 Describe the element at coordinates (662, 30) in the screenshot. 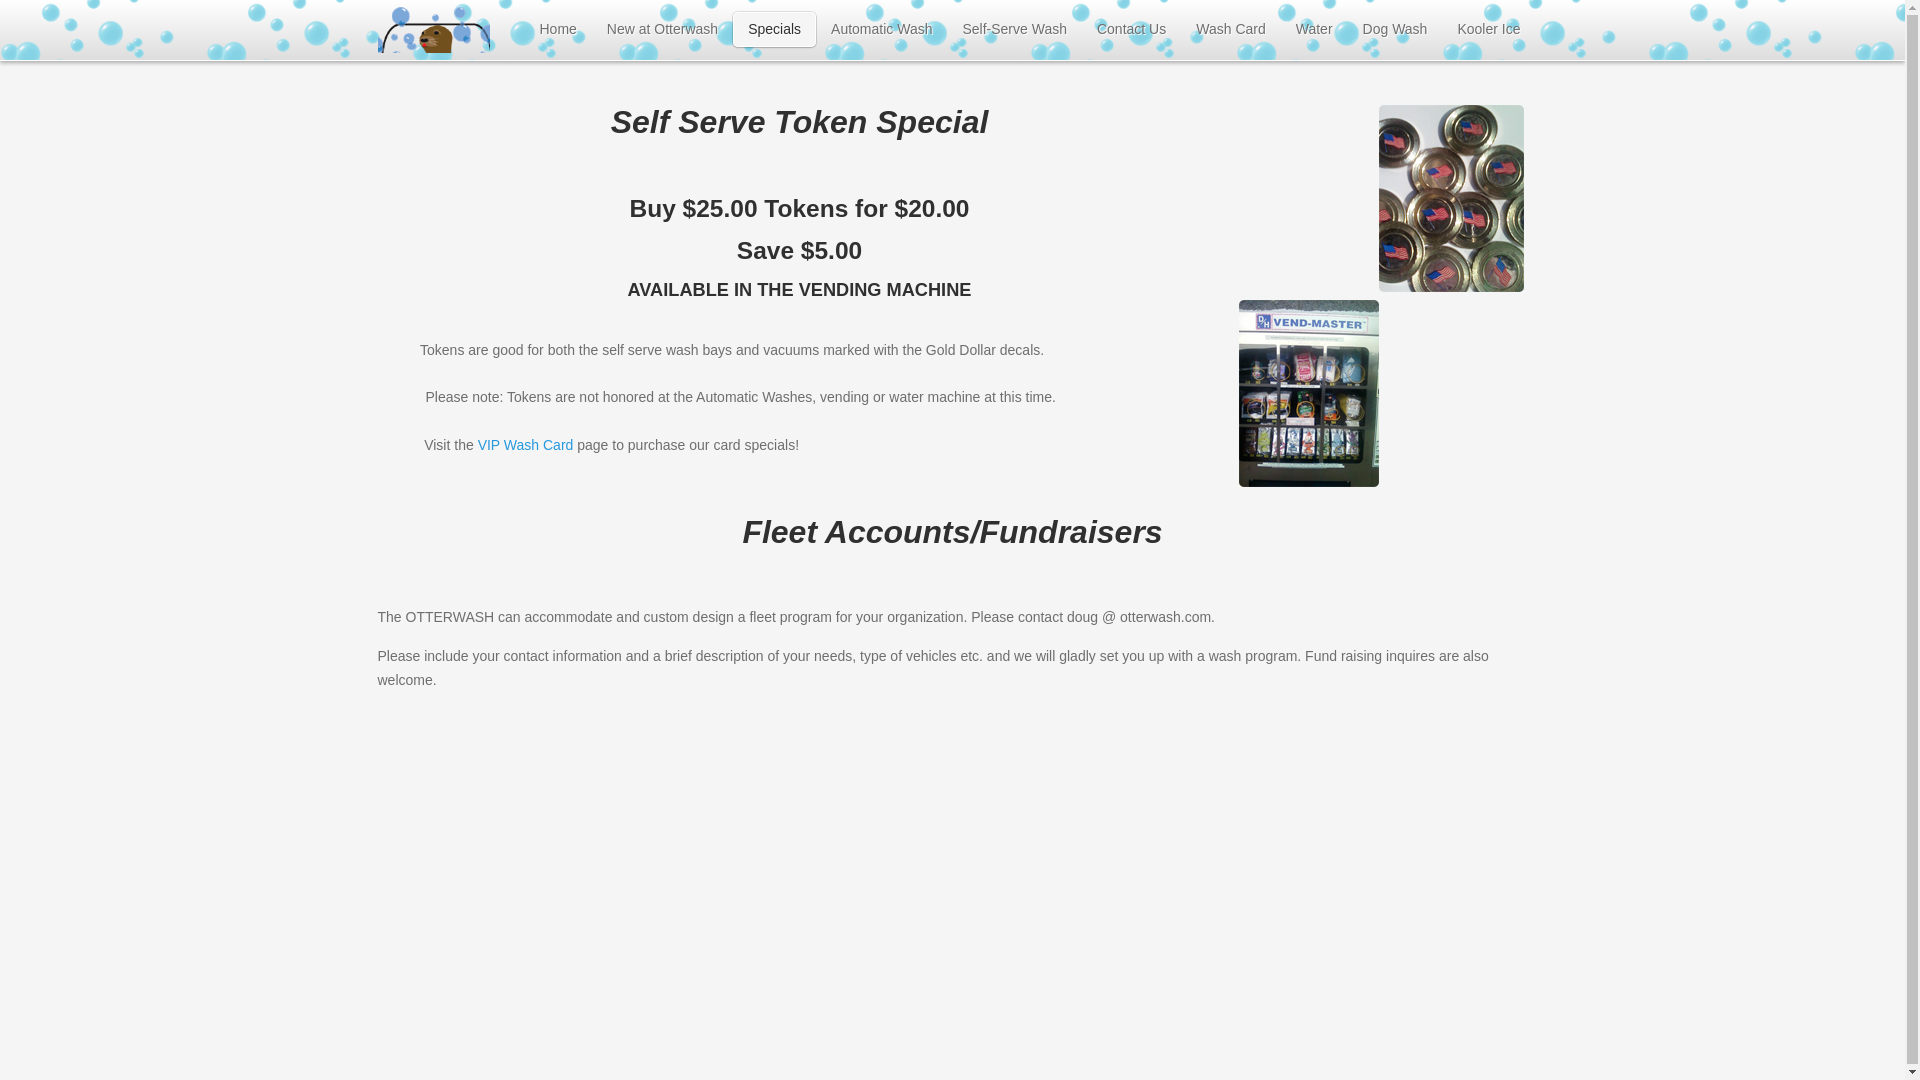

I see `New at Otterwash` at that location.